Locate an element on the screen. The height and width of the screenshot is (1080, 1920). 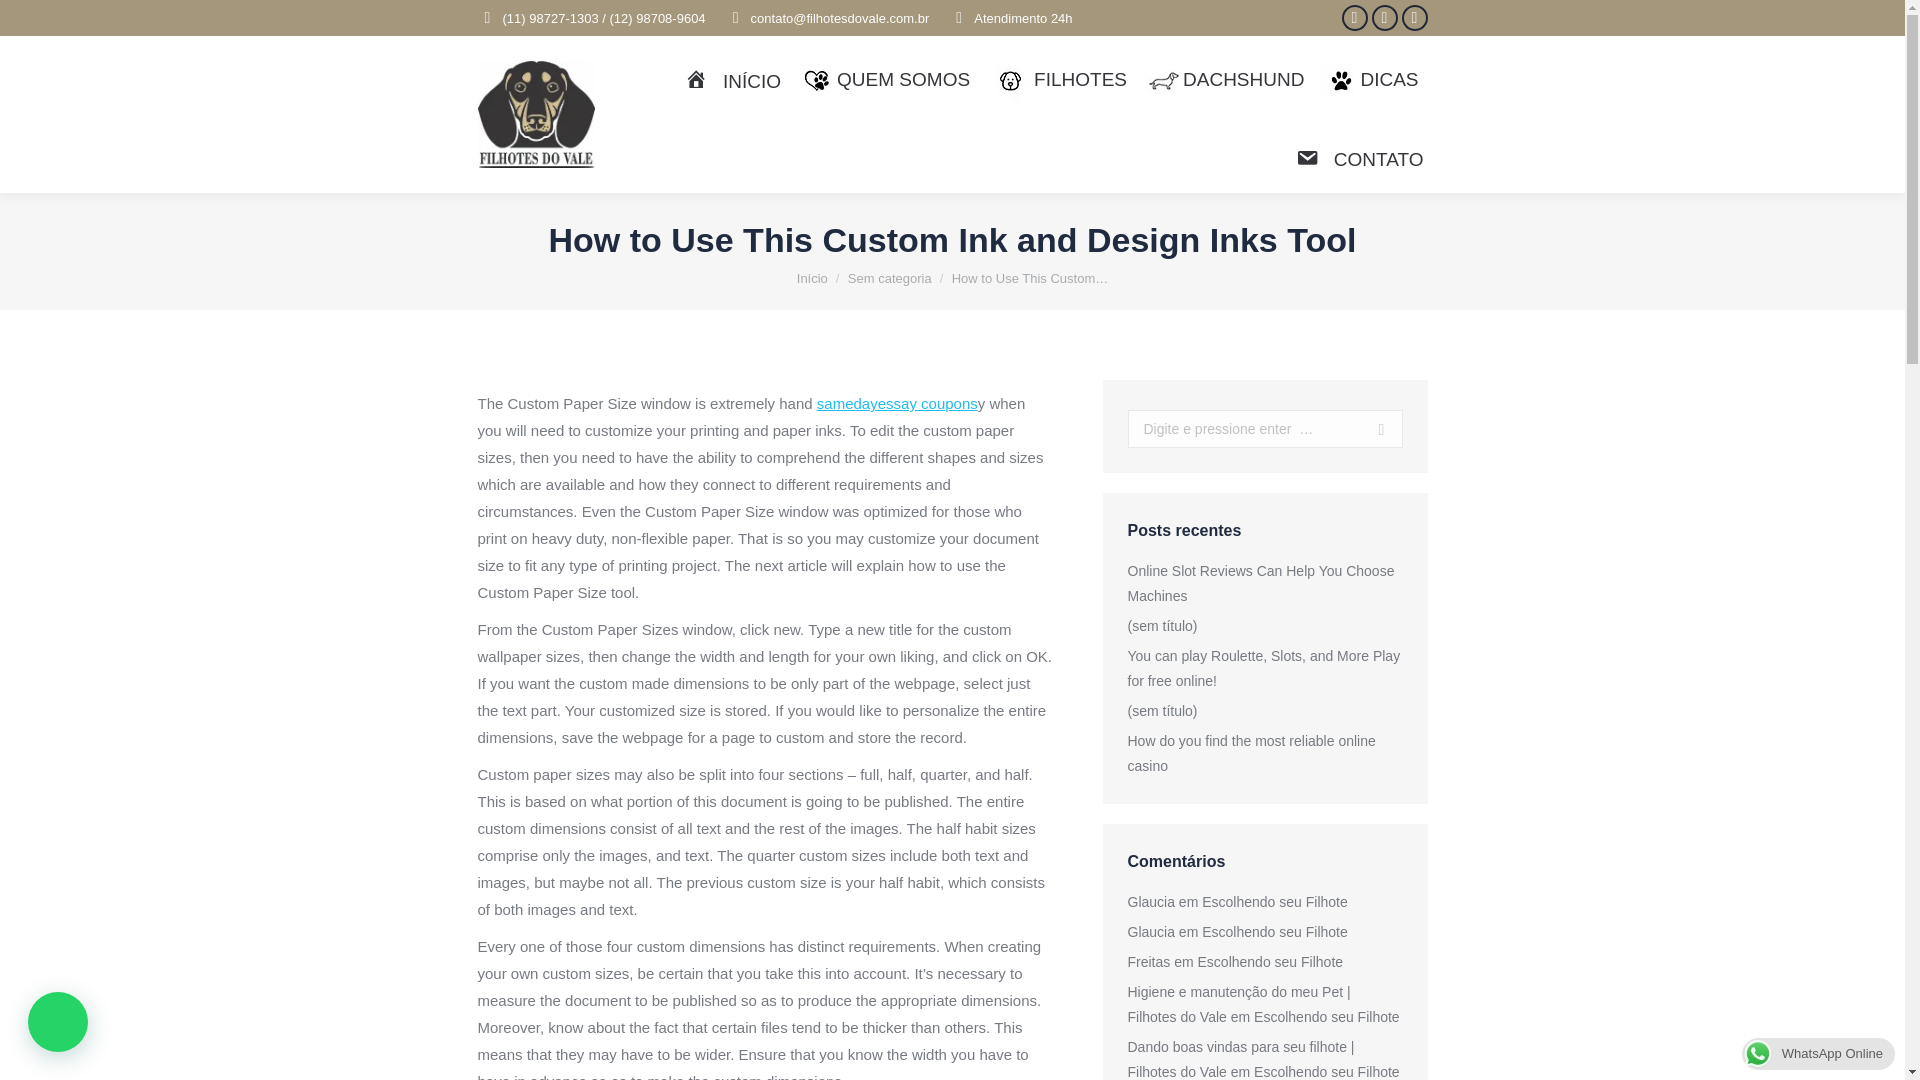
DICAS is located at coordinates (1370, 81).